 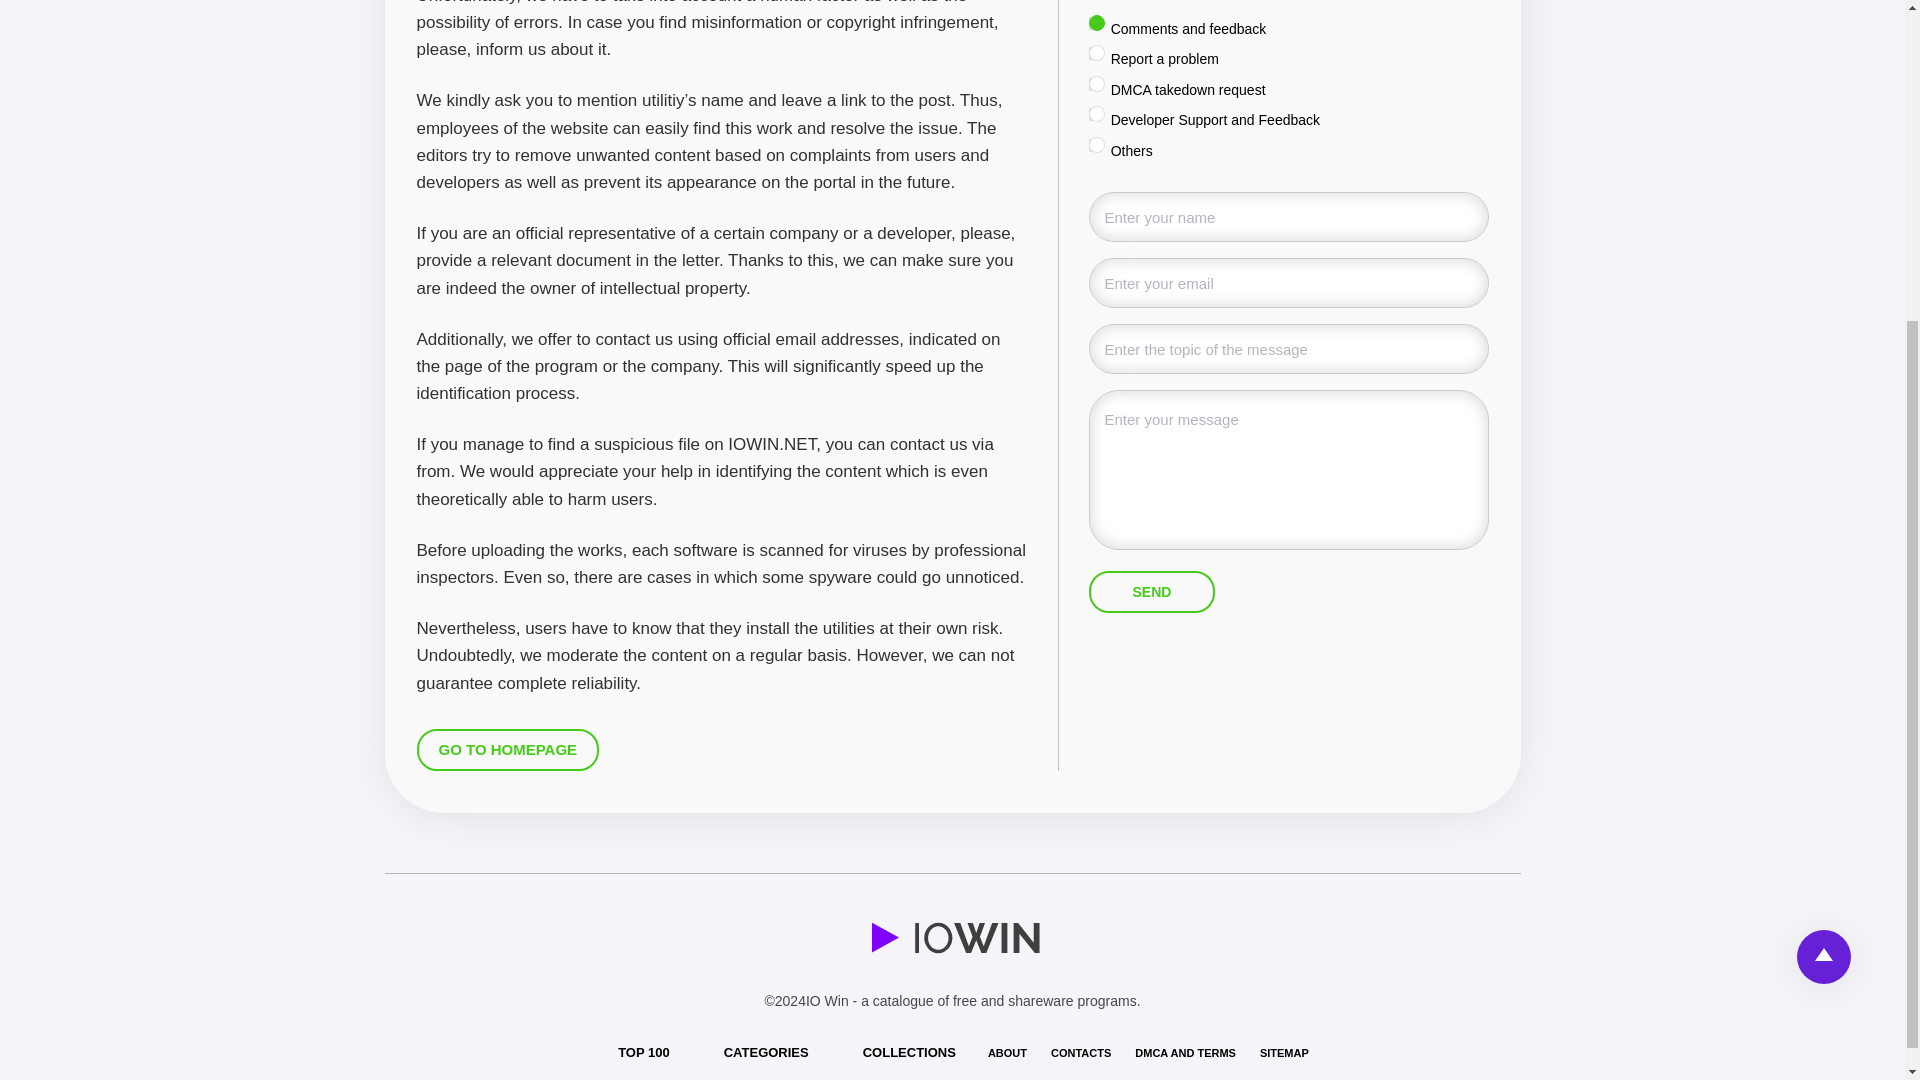 What do you see at coordinates (1185, 1052) in the screenshot?
I see `DMCA AND TERMS` at bounding box center [1185, 1052].